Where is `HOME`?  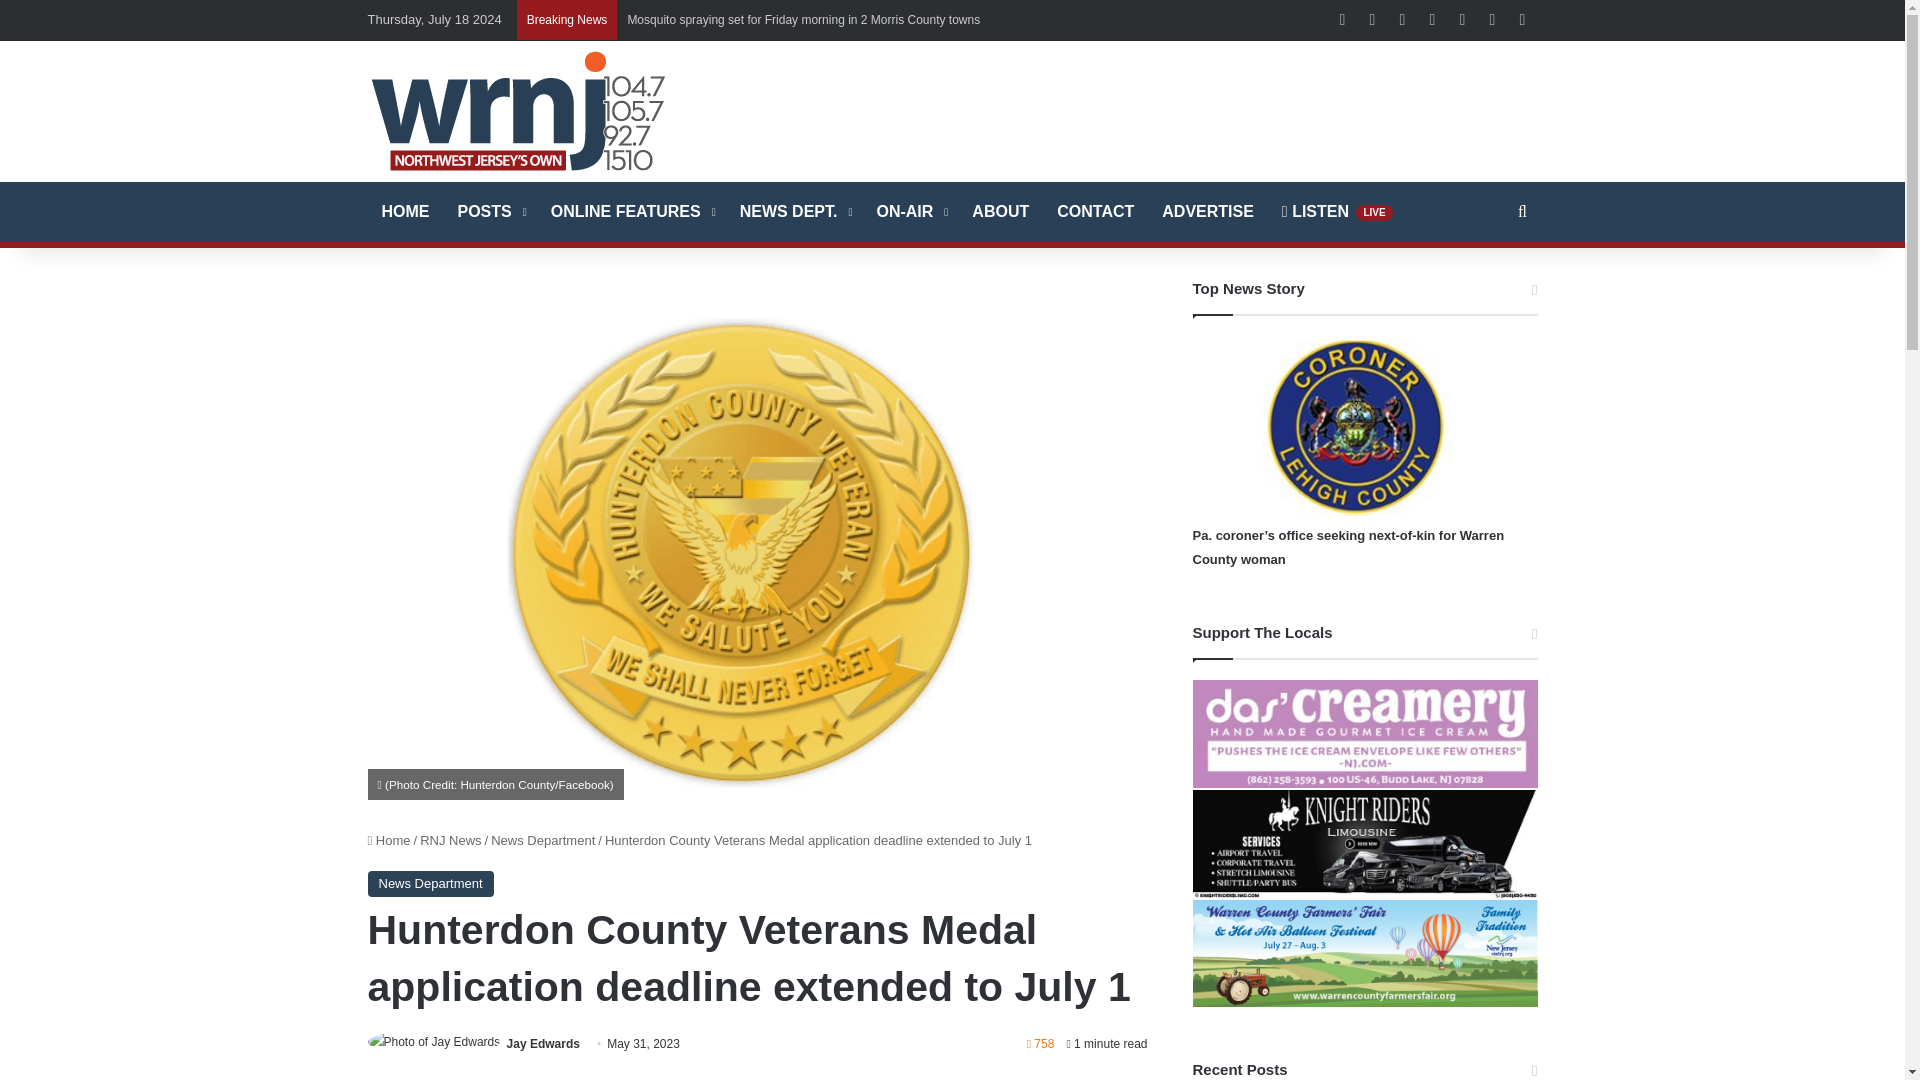 HOME is located at coordinates (406, 212).